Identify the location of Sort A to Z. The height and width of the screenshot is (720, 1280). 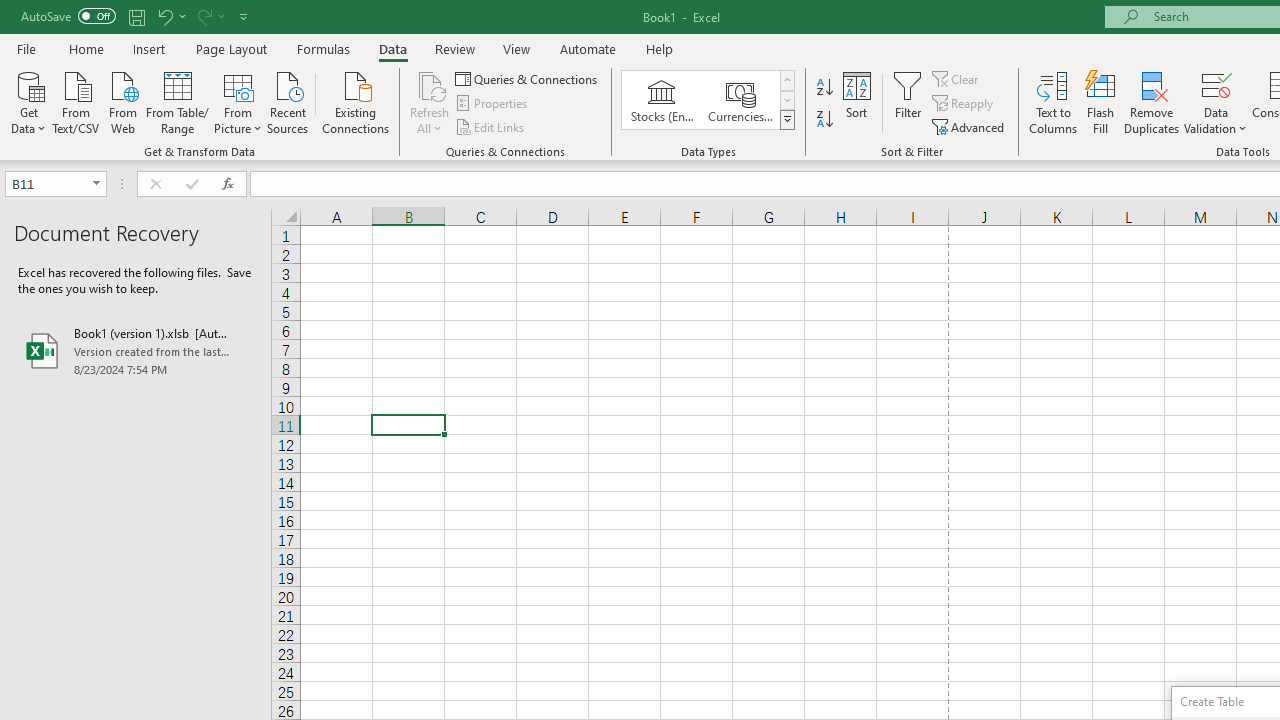
(824, 88).